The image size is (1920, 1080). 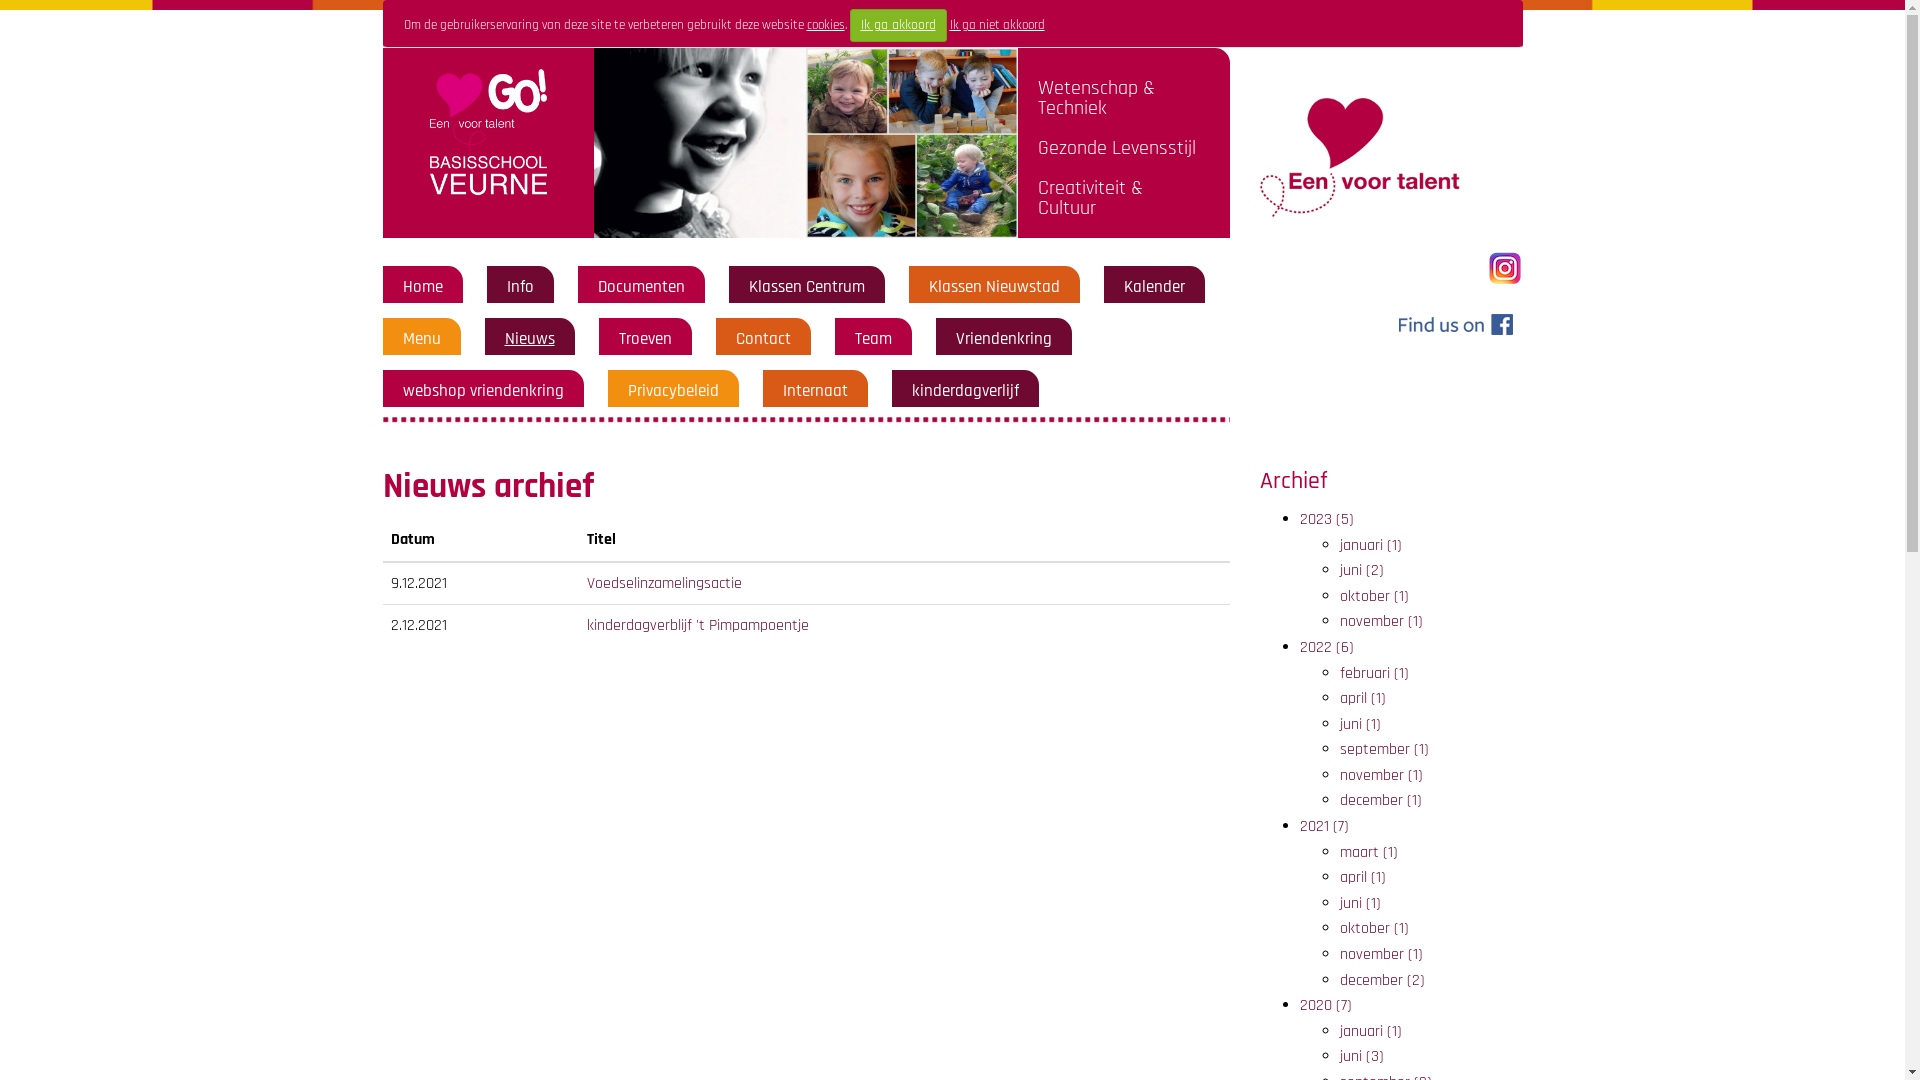 I want to click on kinderdagverblijf 't Pimpampoentje, so click(x=698, y=626).